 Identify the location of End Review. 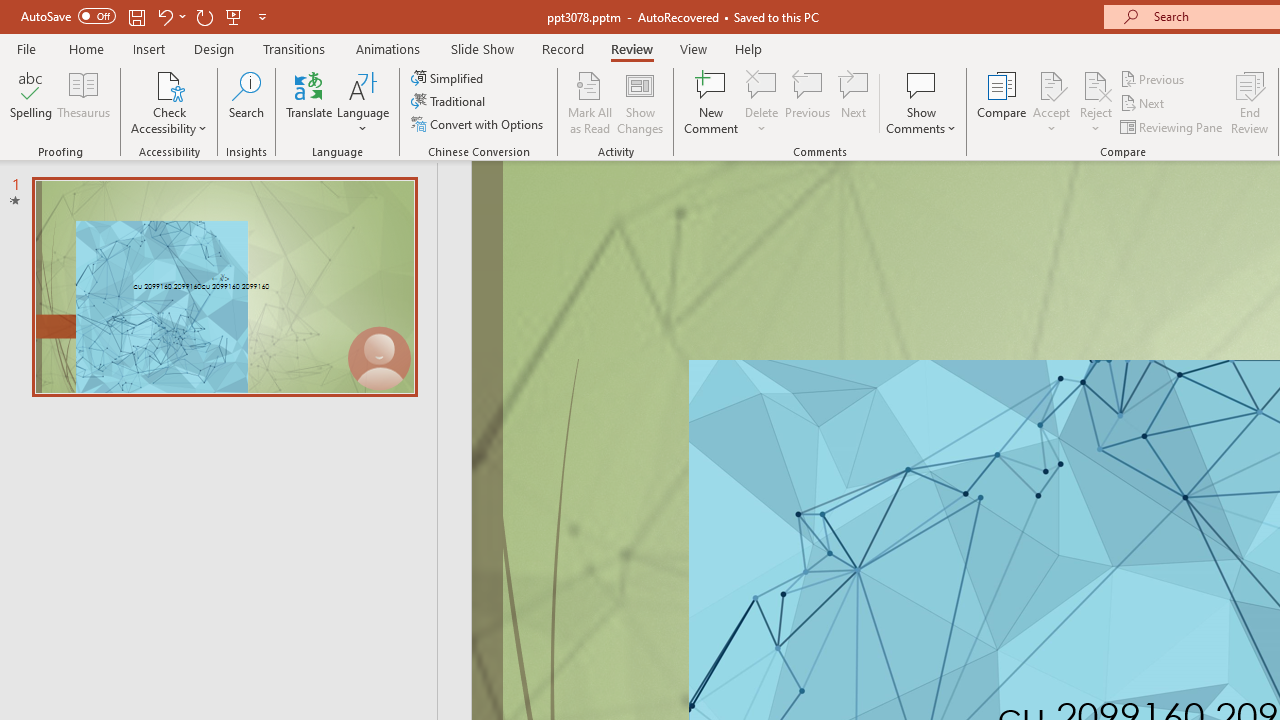
(1250, 102).